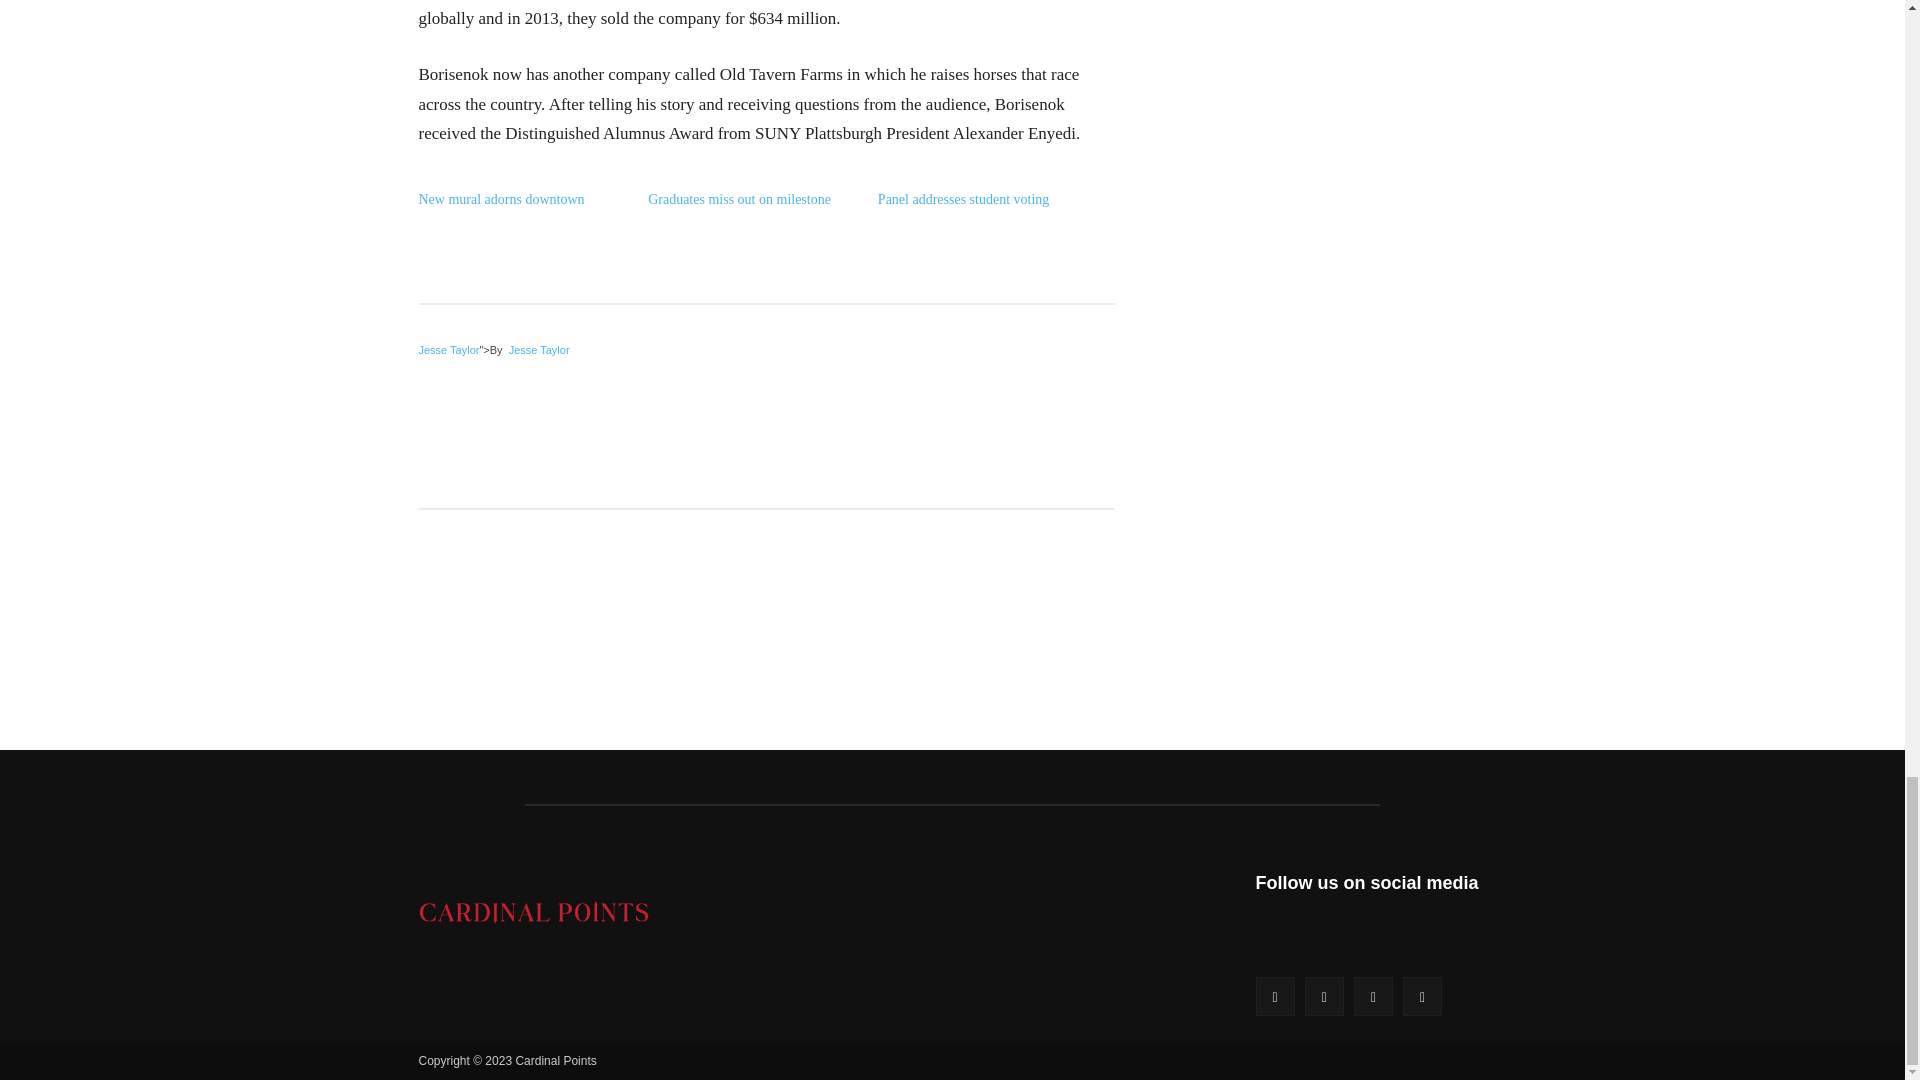 This screenshot has width=1920, height=1080. What do you see at coordinates (740, 200) in the screenshot?
I see `Graduates miss out on milestone` at bounding box center [740, 200].